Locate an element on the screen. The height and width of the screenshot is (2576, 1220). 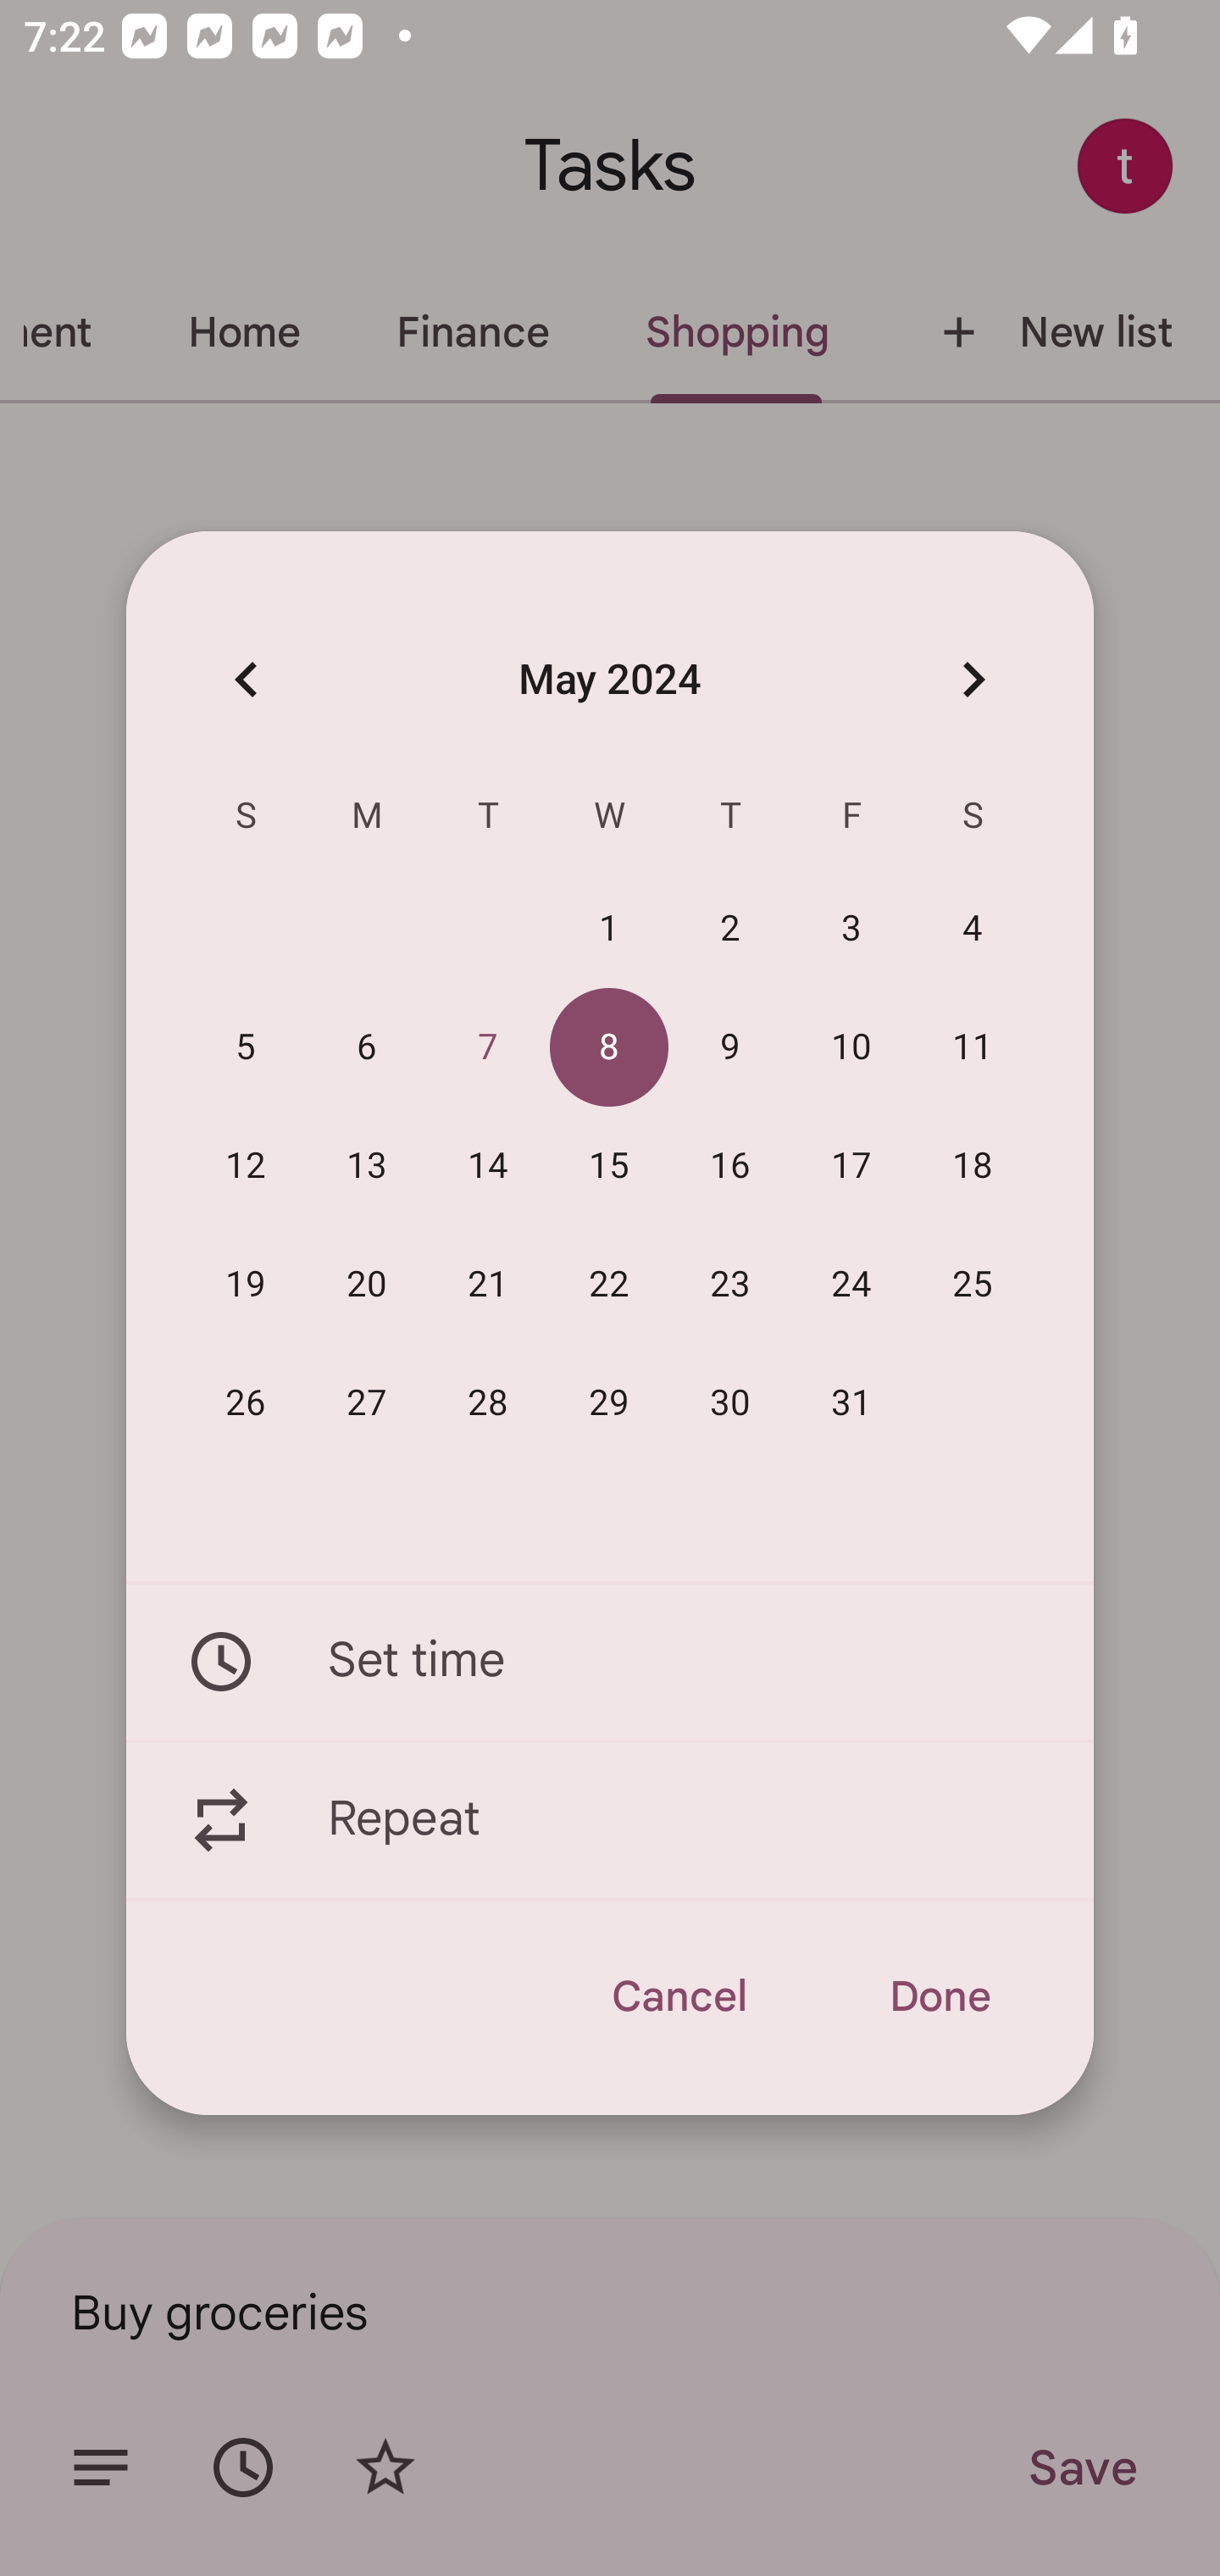
Done is located at coordinates (939, 1996).